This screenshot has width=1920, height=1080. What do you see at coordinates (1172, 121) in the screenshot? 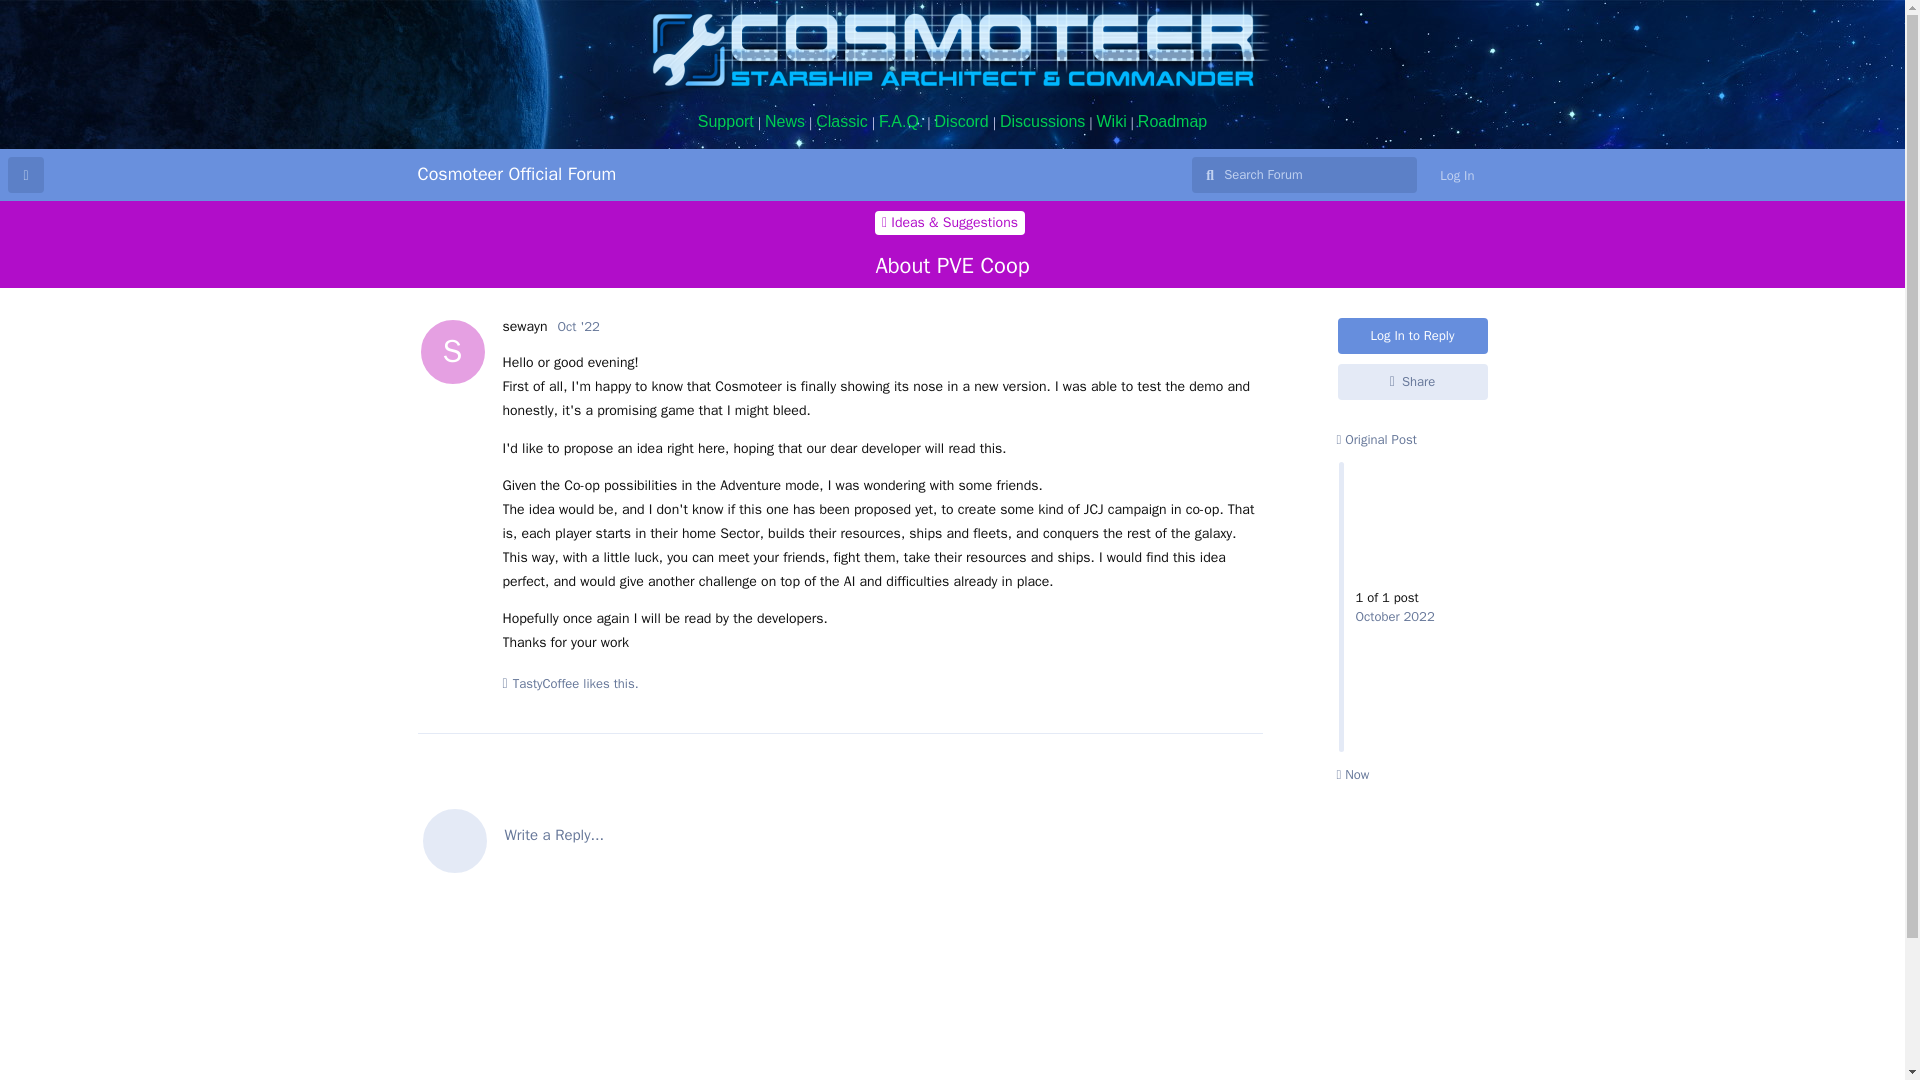
I see `Roadmap` at bounding box center [1172, 121].